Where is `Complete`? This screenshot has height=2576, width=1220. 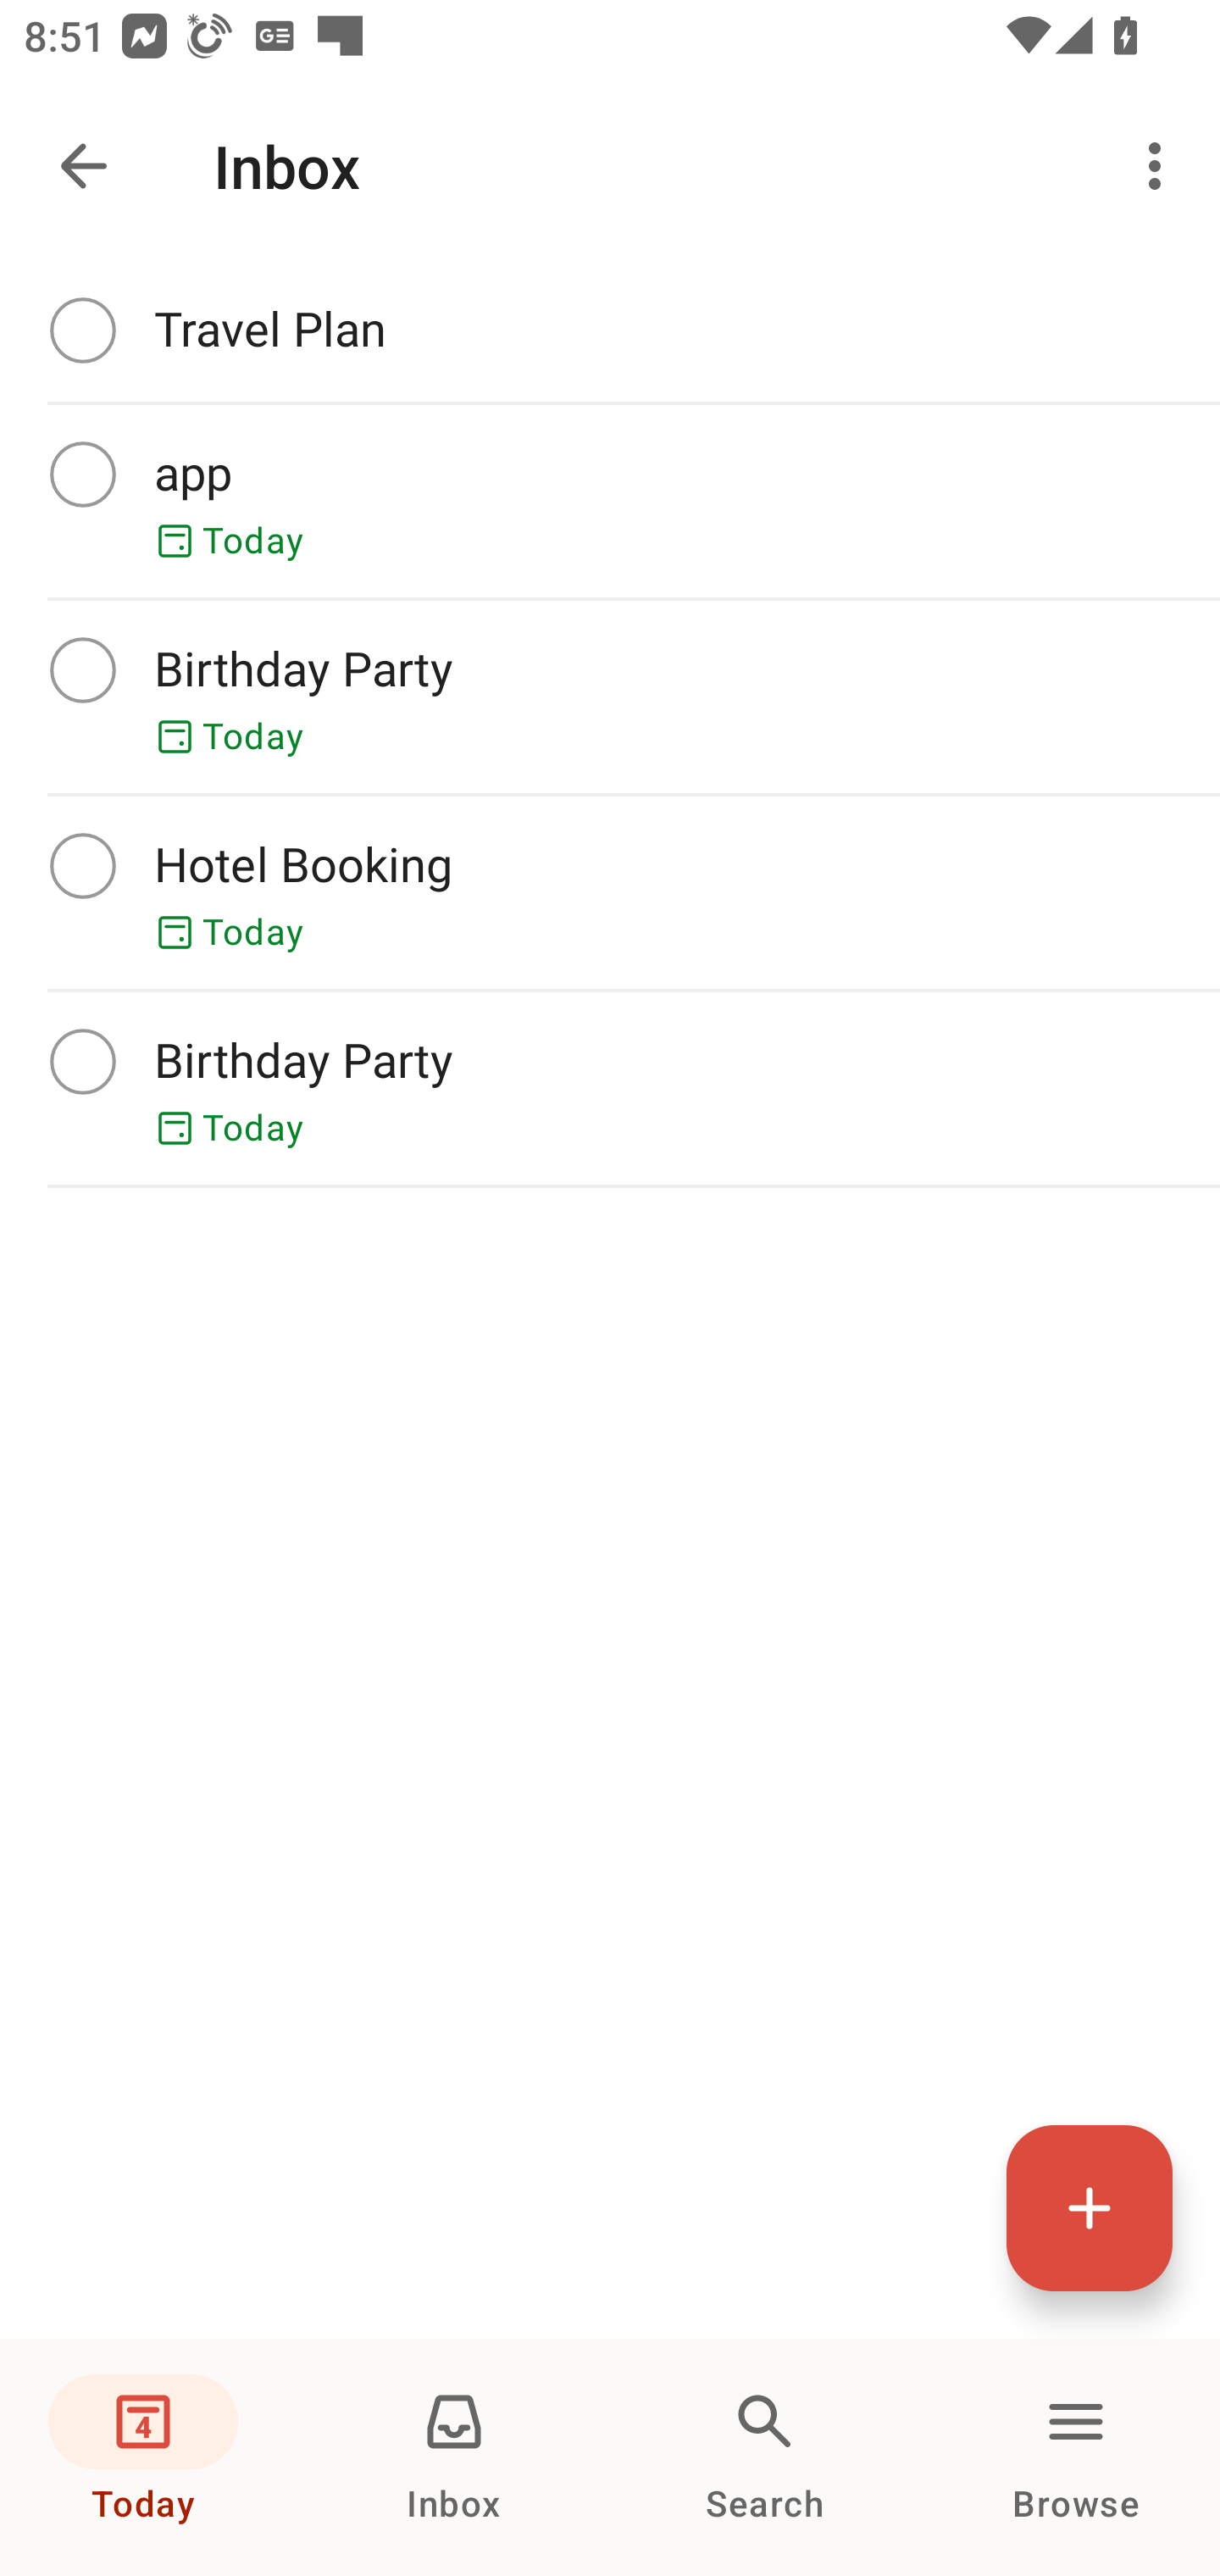
Complete is located at coordinates (82, 329).